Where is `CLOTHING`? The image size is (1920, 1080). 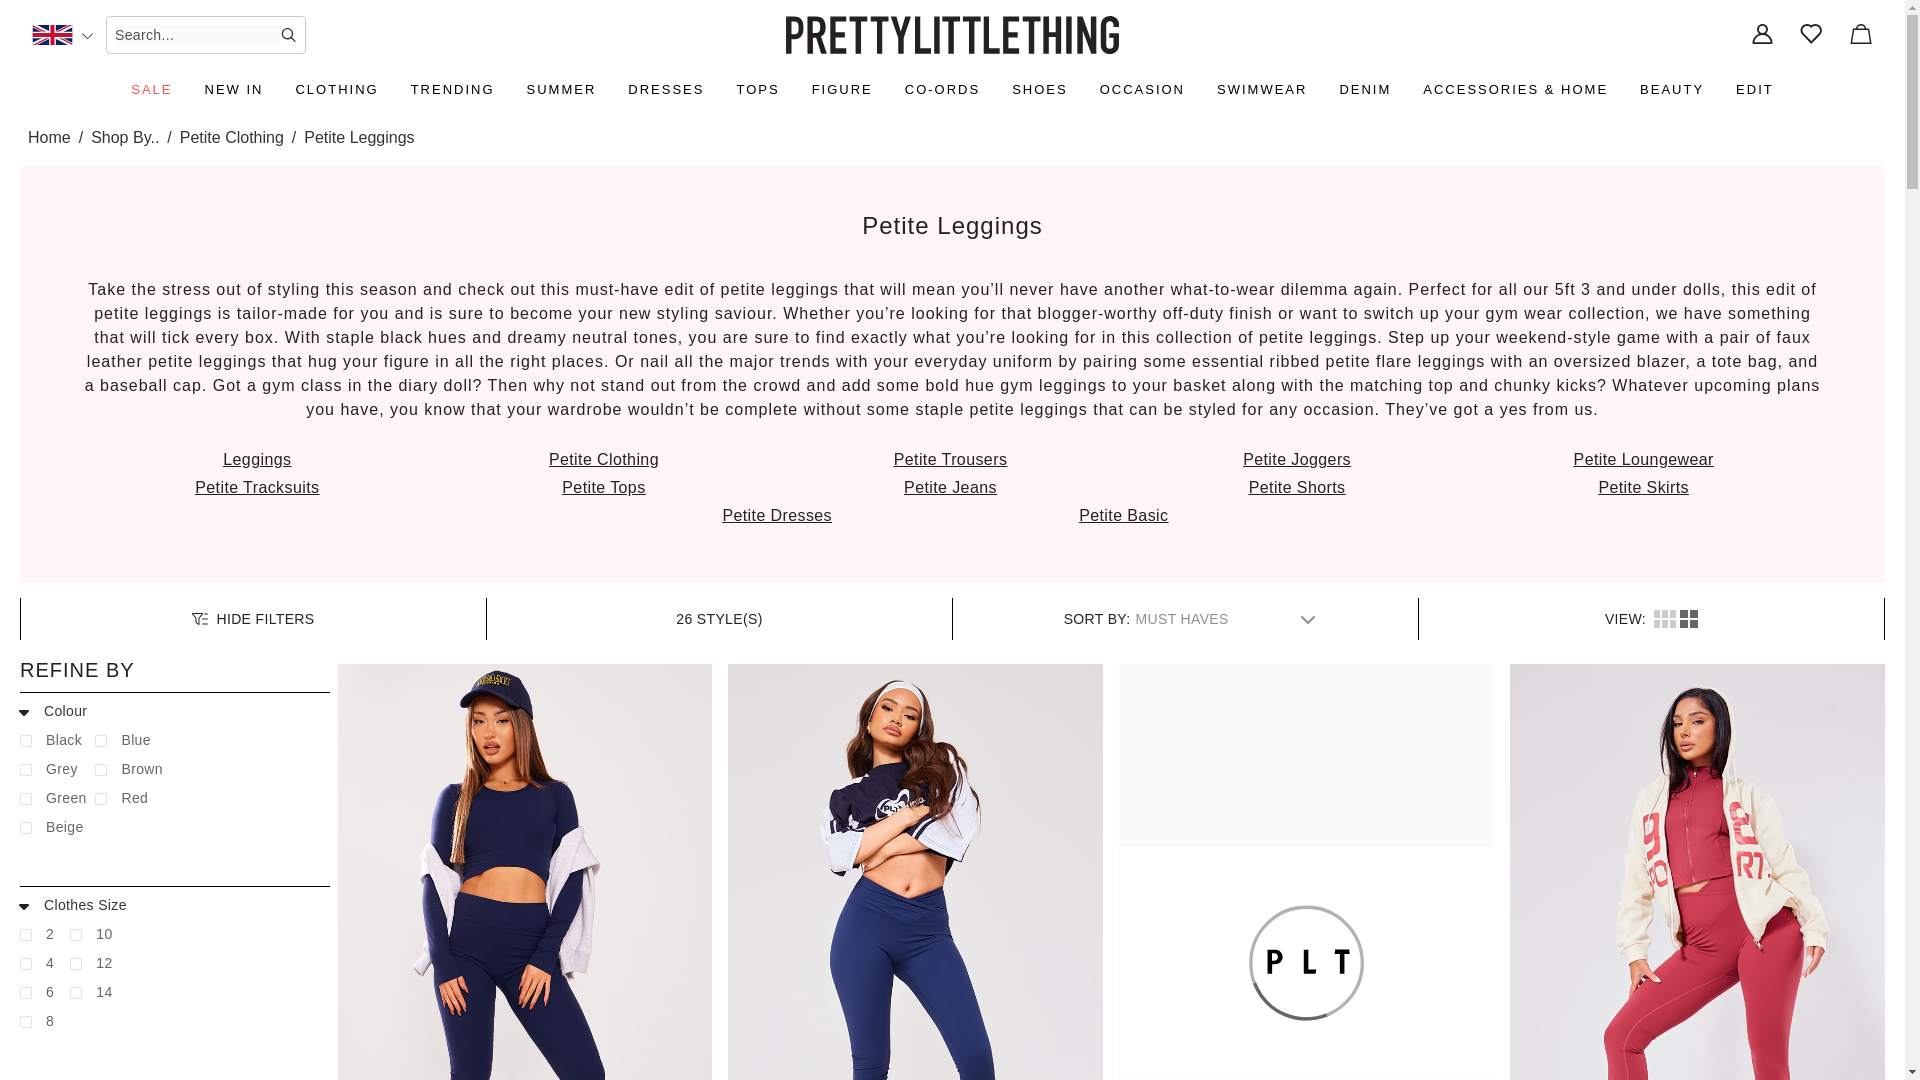 CLOTHING is located at coordinates (336, 90).